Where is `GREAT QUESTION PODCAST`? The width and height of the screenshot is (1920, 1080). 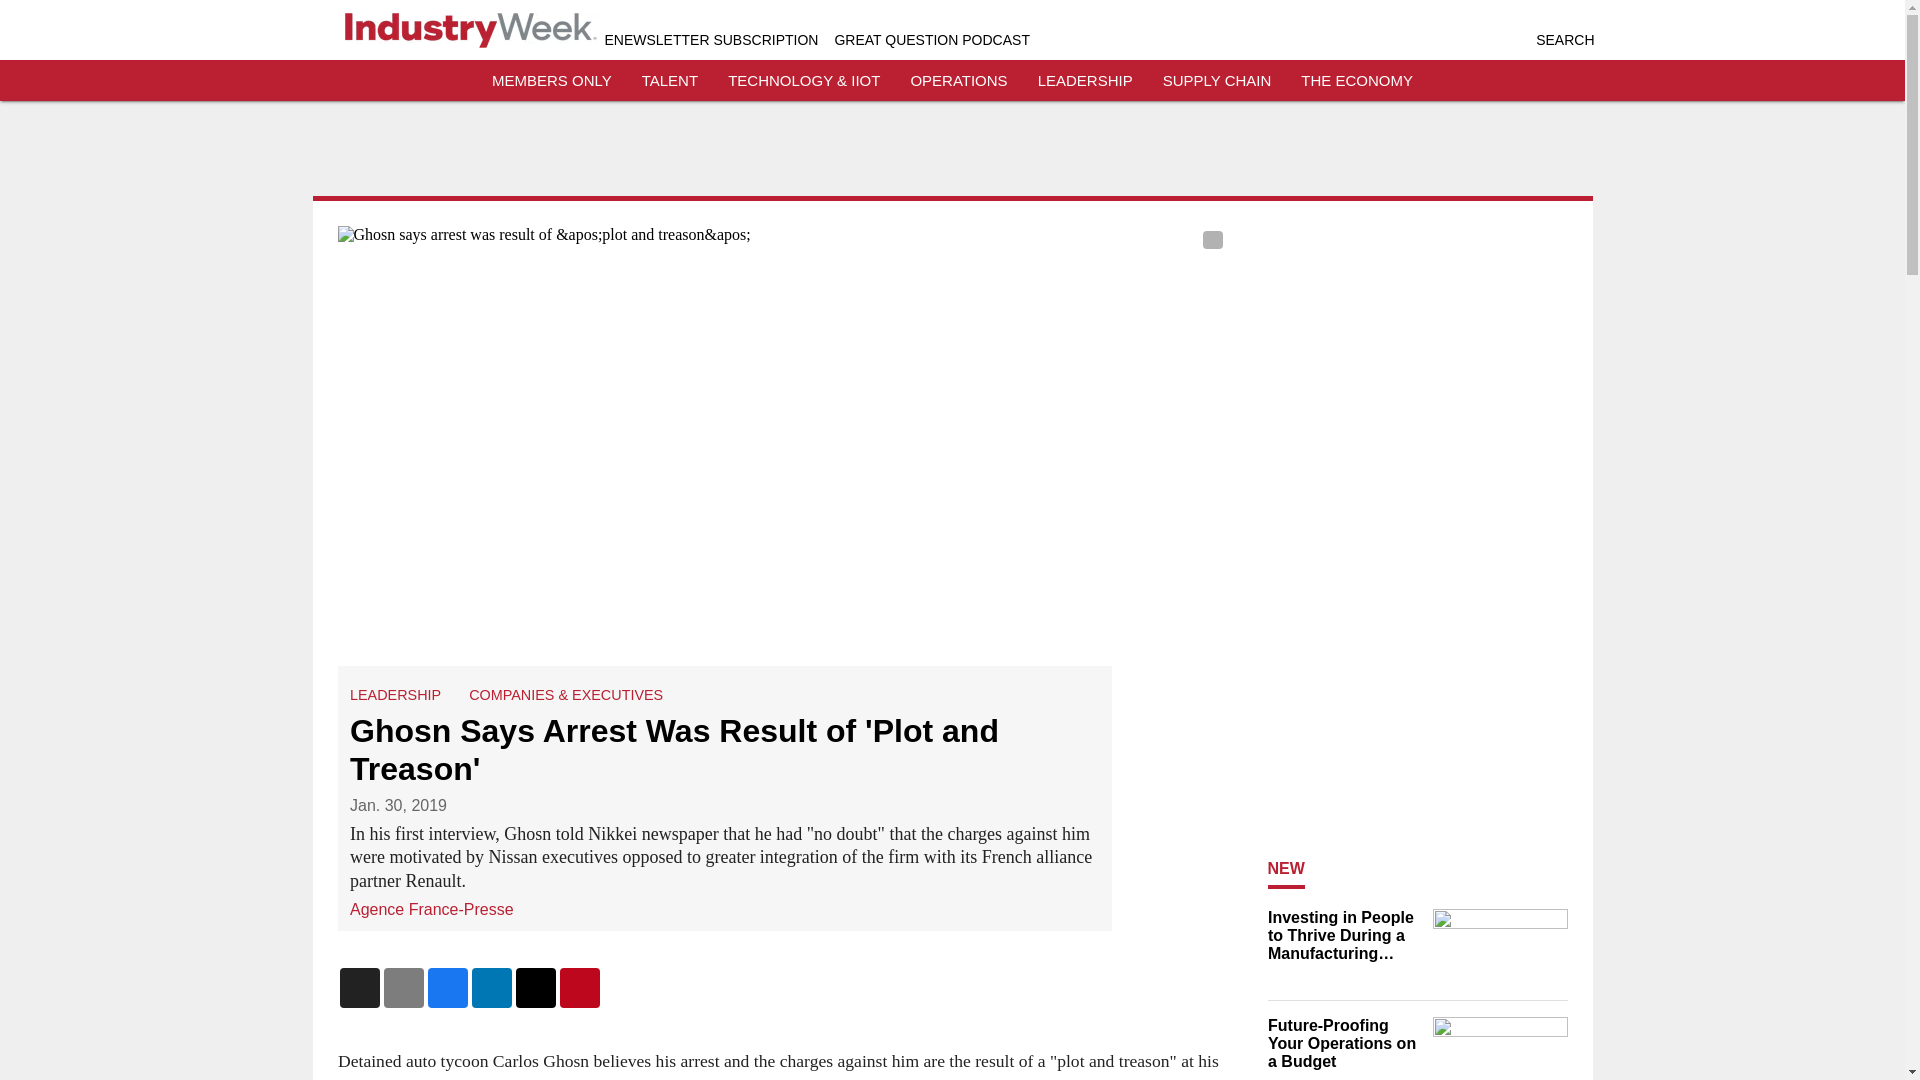 GREAT QUESTION PODCAST is located at coordinates (931, 40).